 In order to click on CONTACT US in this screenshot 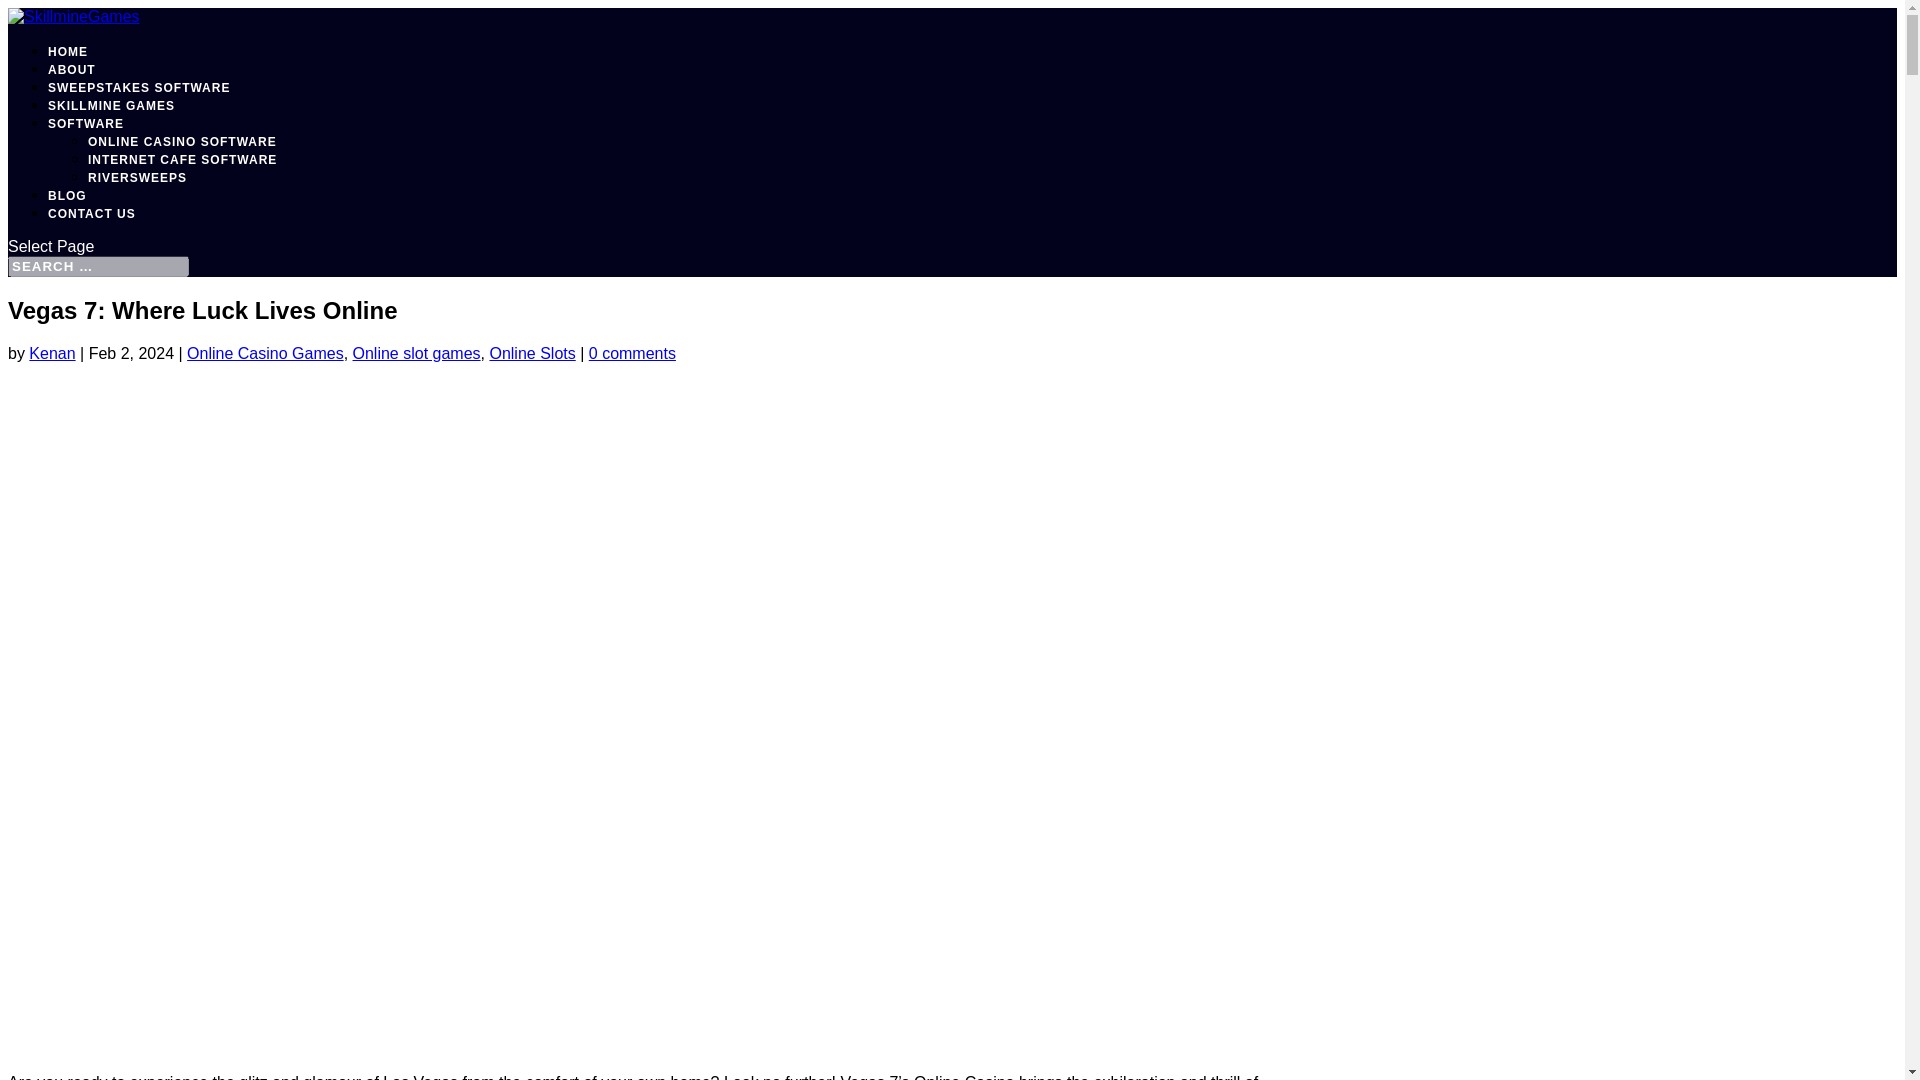, I will do `click(92, 214)`.